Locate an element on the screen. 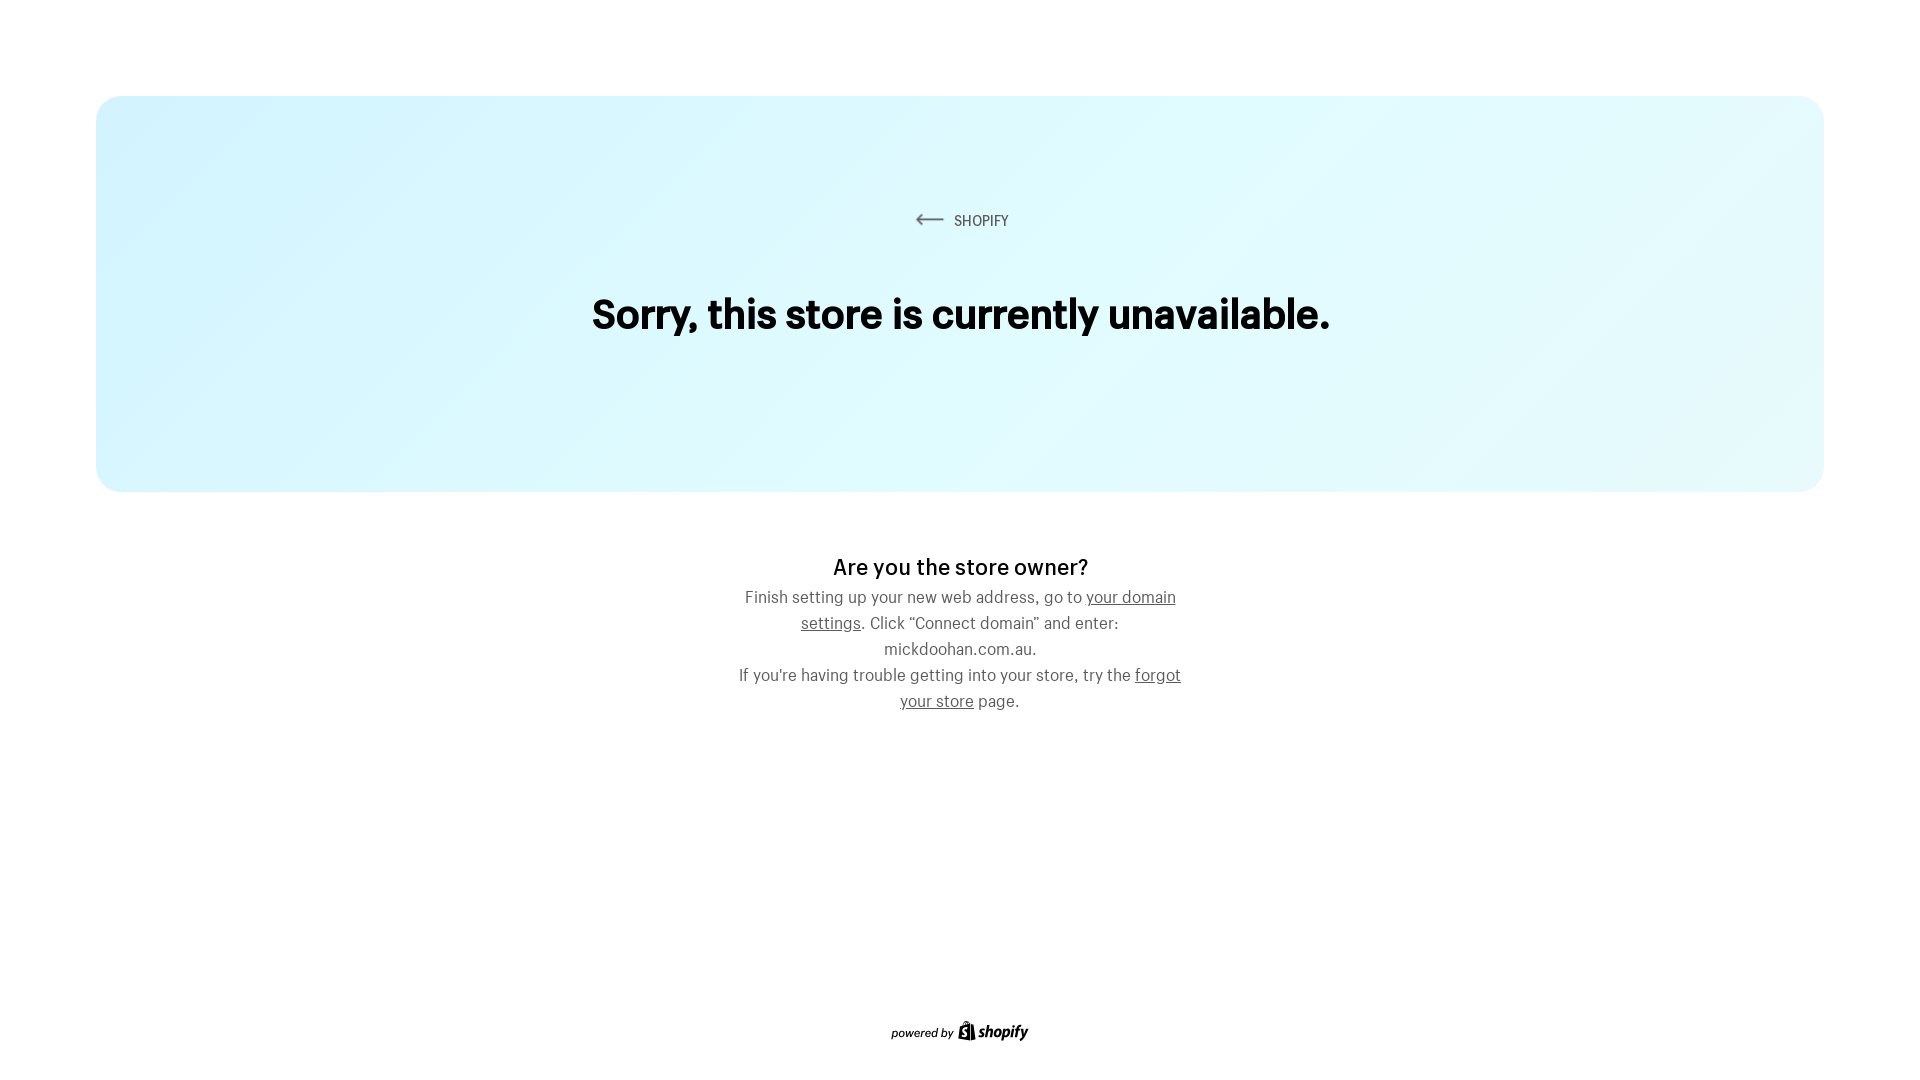 The height and width of the screenshot is (1080, 1920). forgot your store is located at coordinates (1040, 685).